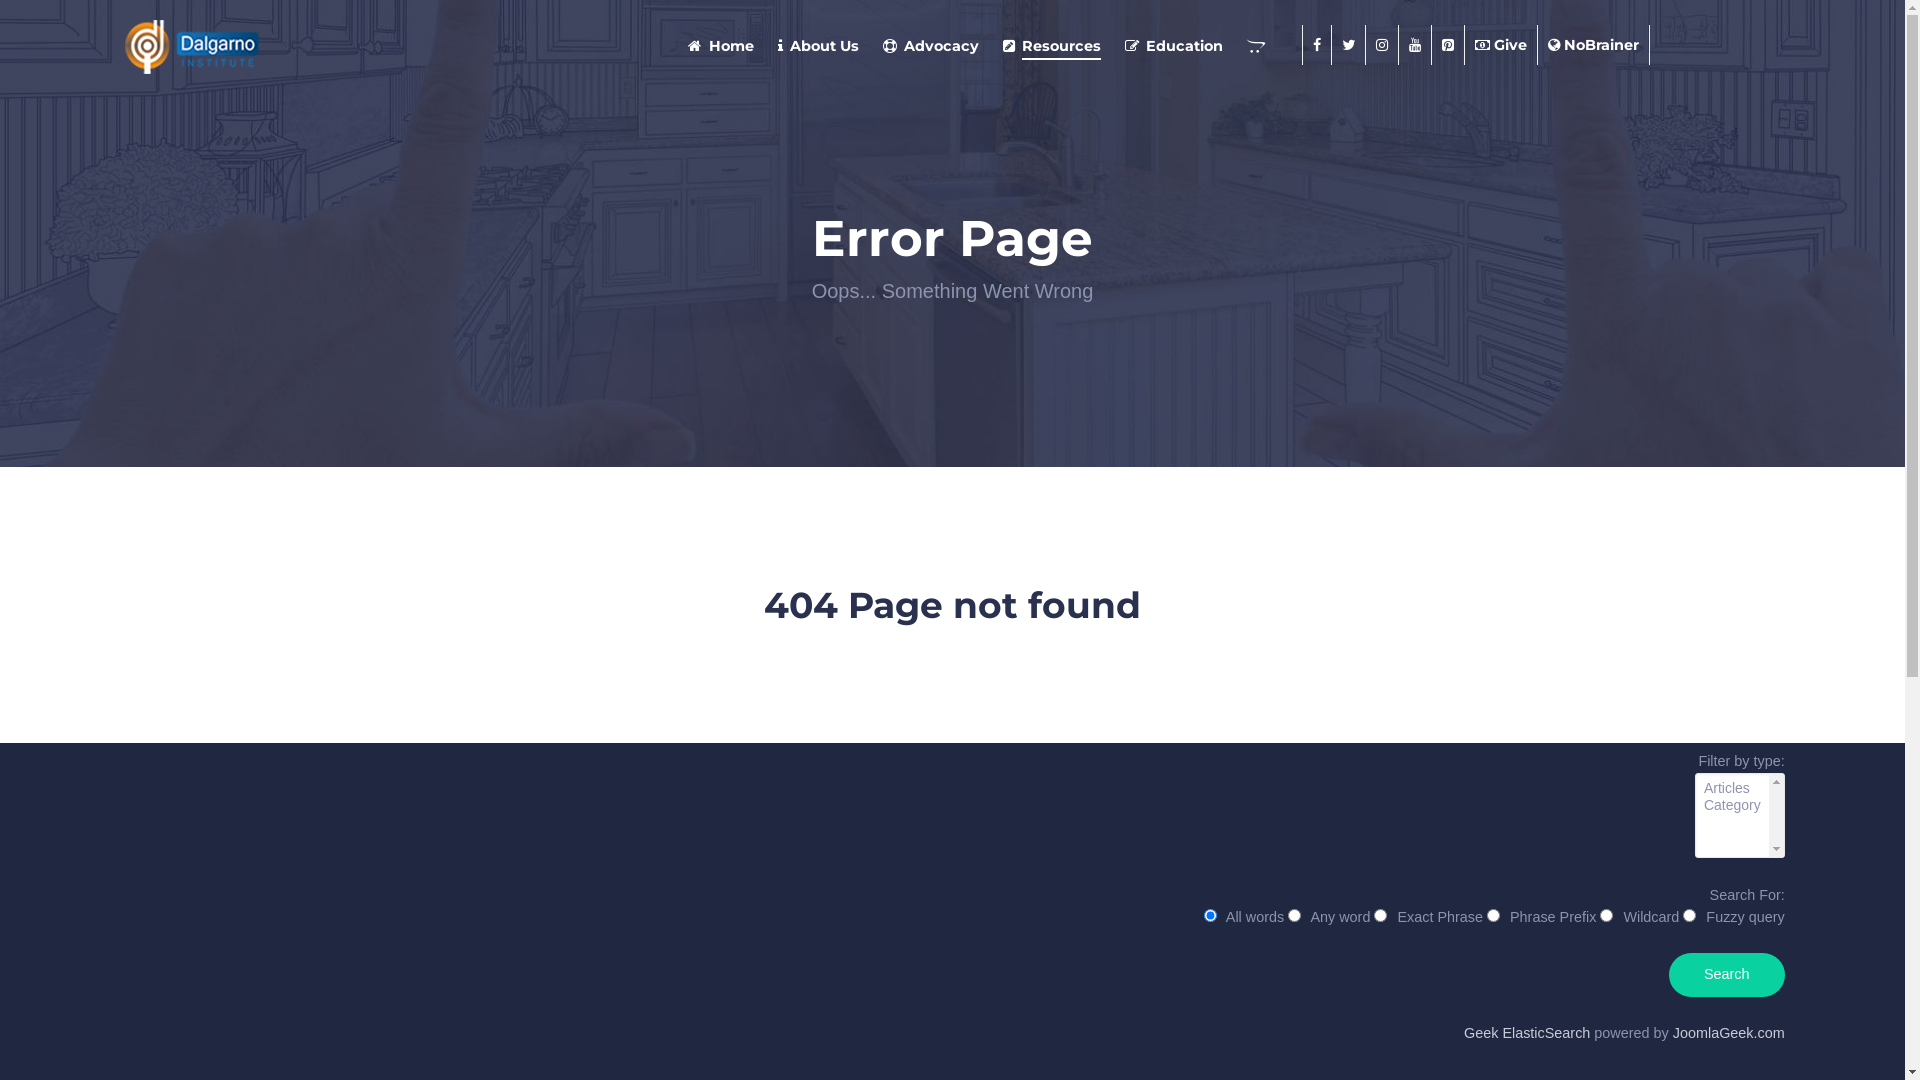 This screenshot has width=1920, height=1080. I want to click on Twitter, so click(1706, 539).